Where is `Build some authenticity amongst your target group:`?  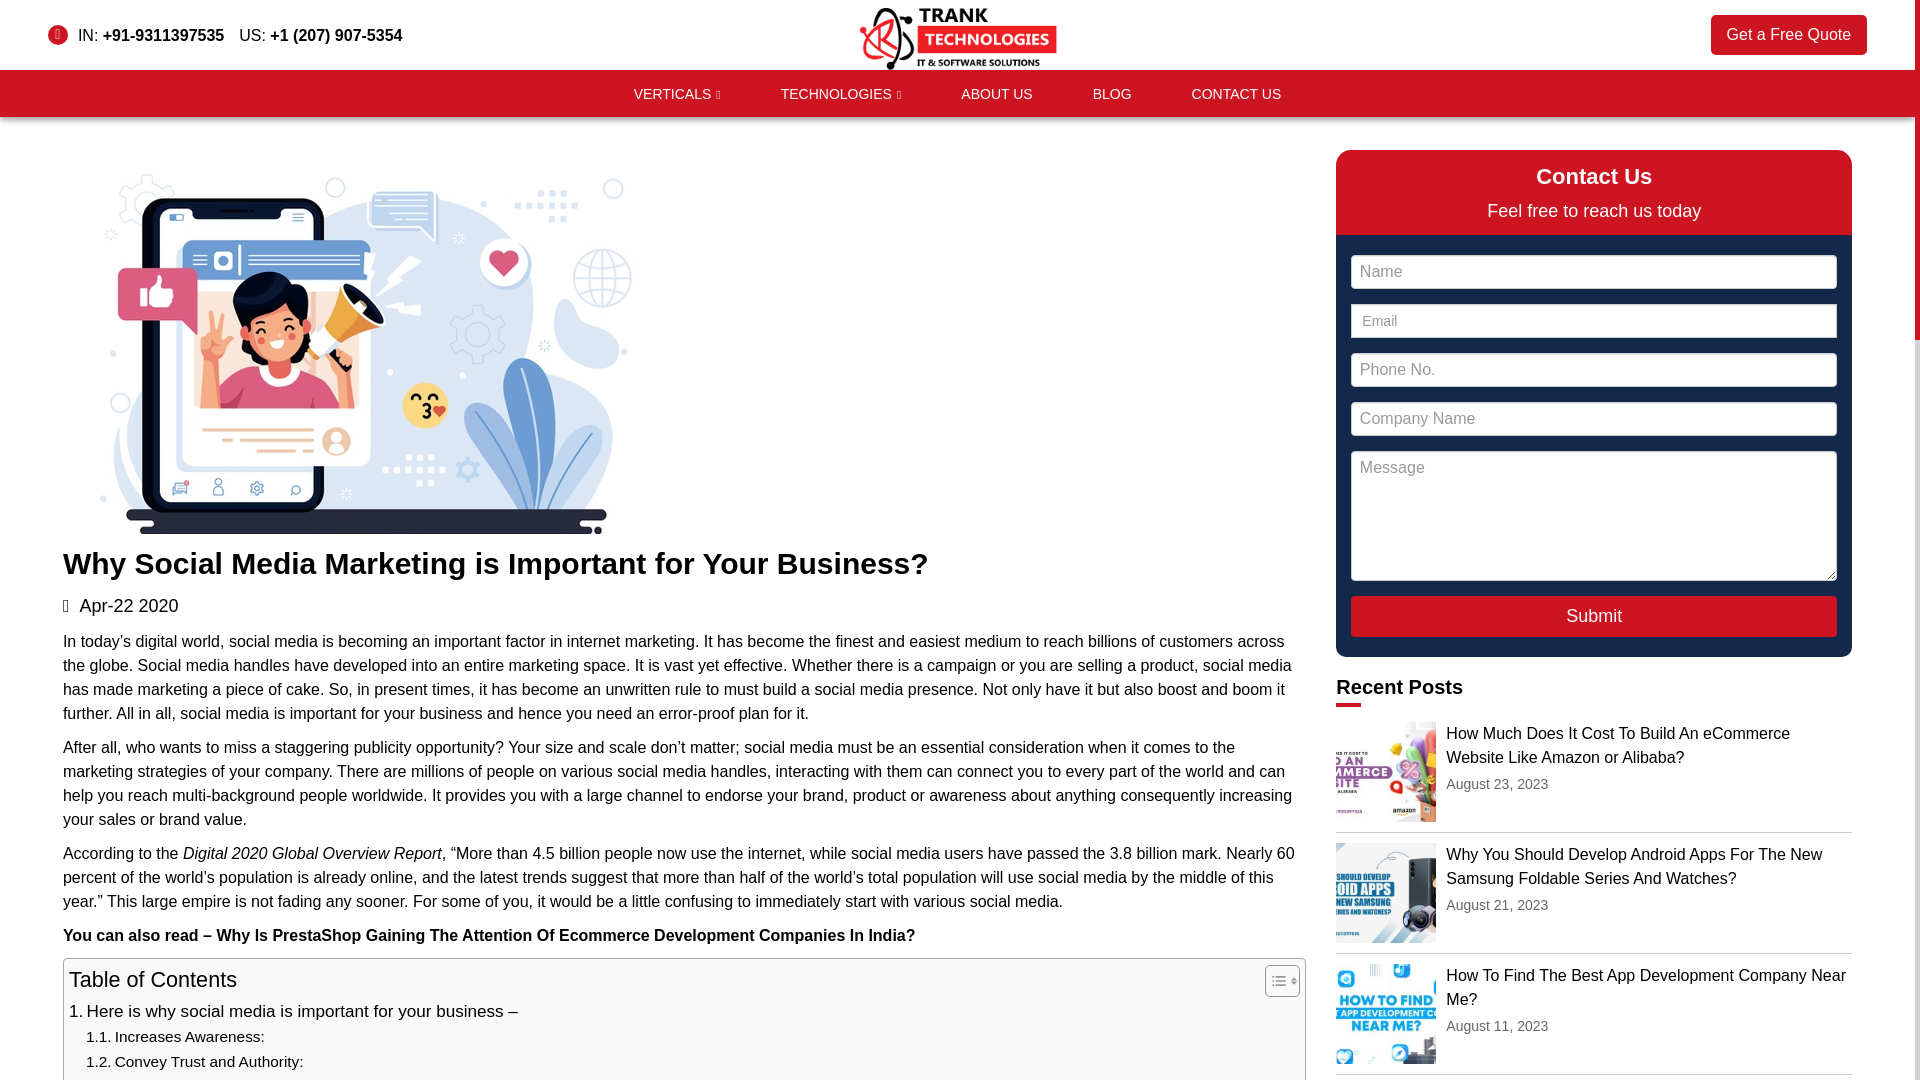 Build some authenticity amongst your target group: is located at coordinates (276, 1077).